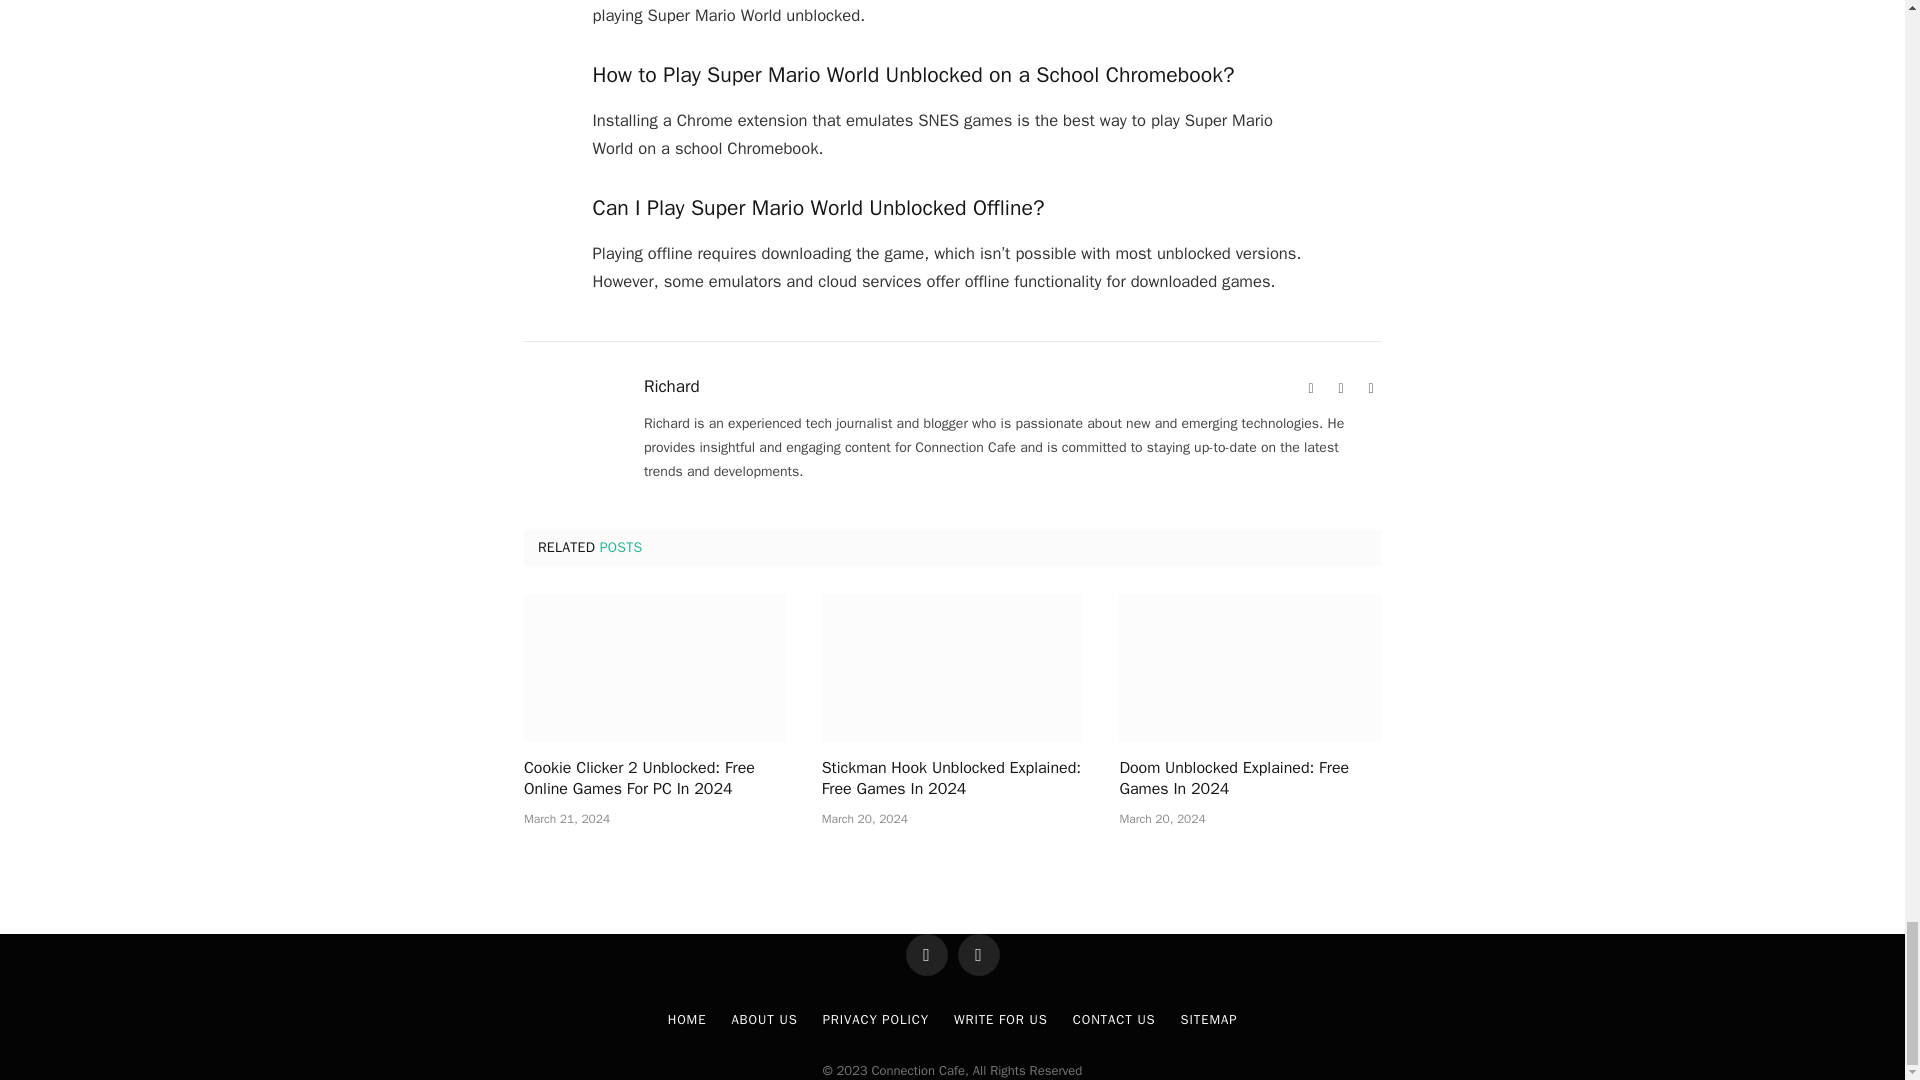 The height and width of the screenshot is (1080, 1920). I want to click on Stickman Hook Unblocked Explained: Free Games In 2024, so click(952, 667).